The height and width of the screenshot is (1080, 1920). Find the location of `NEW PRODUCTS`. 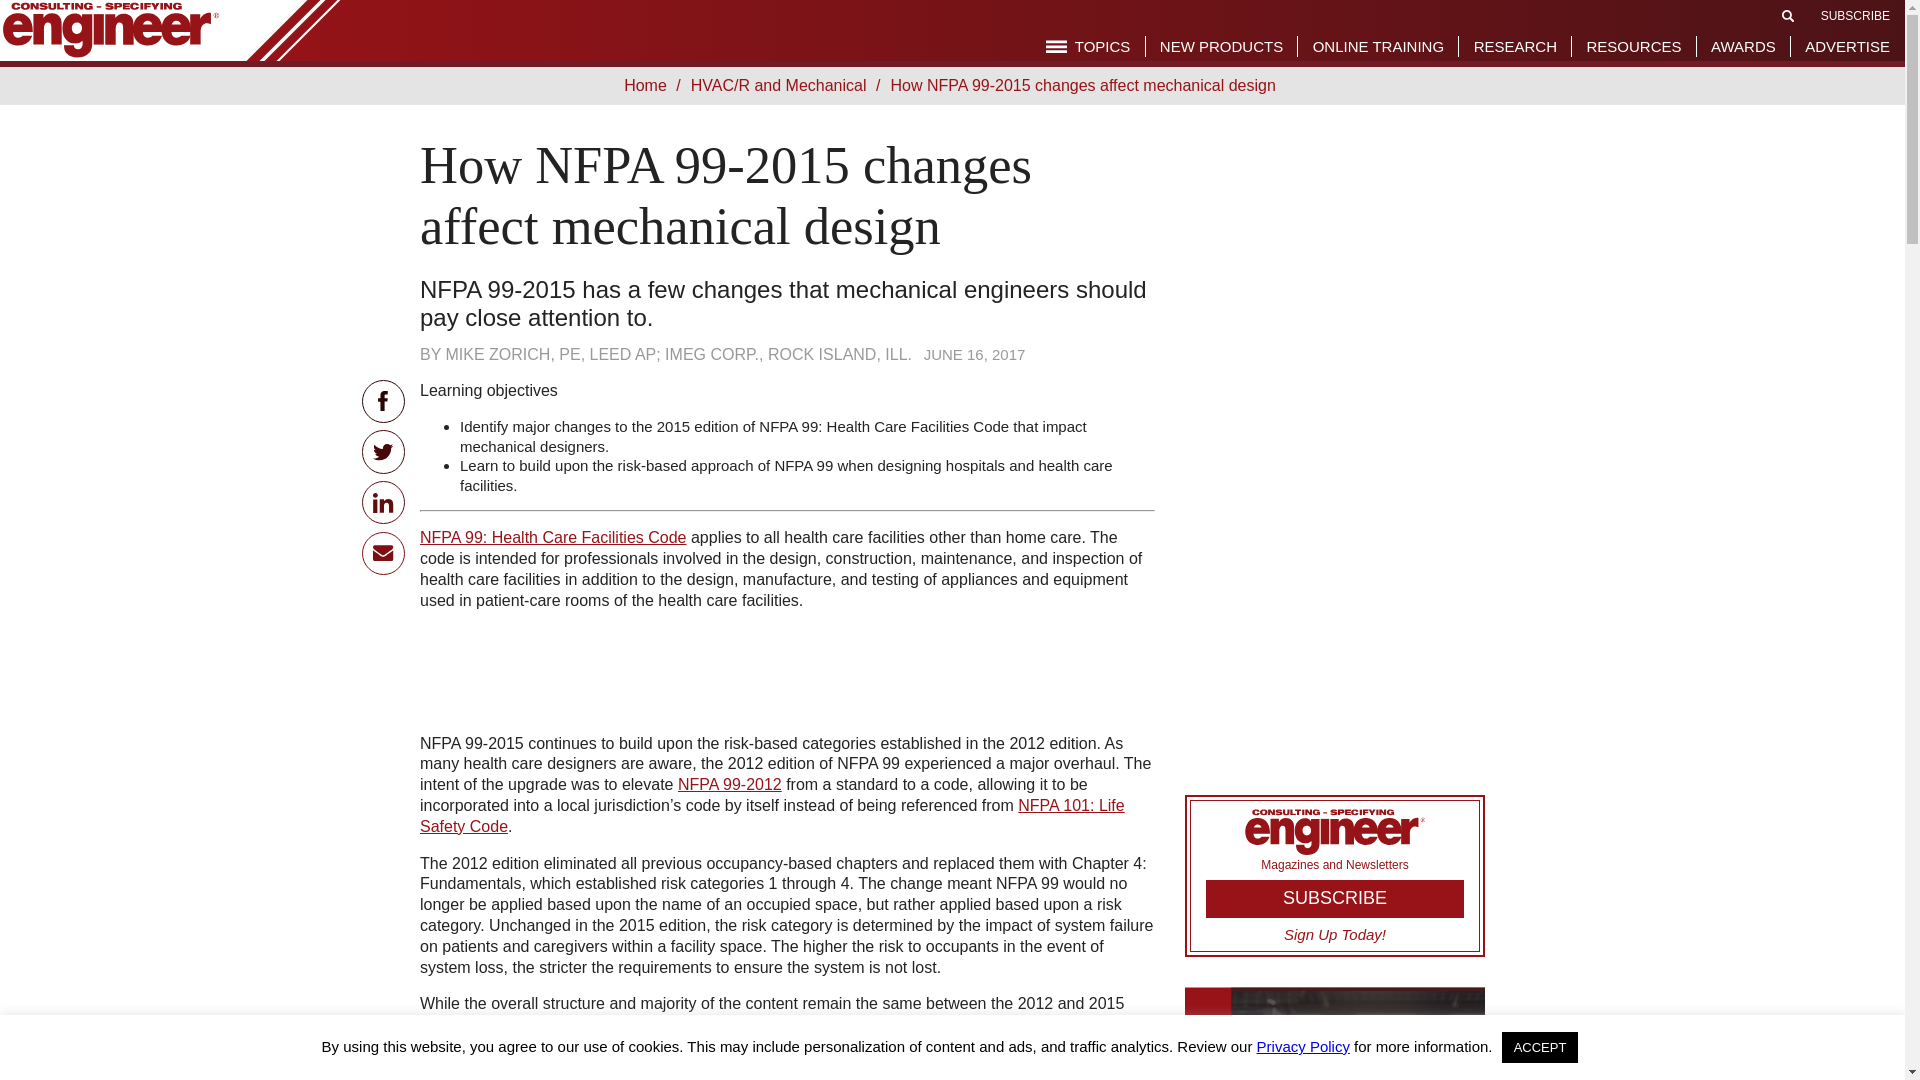

NEW PRODUCTS is located at coordinates (1220, 46).